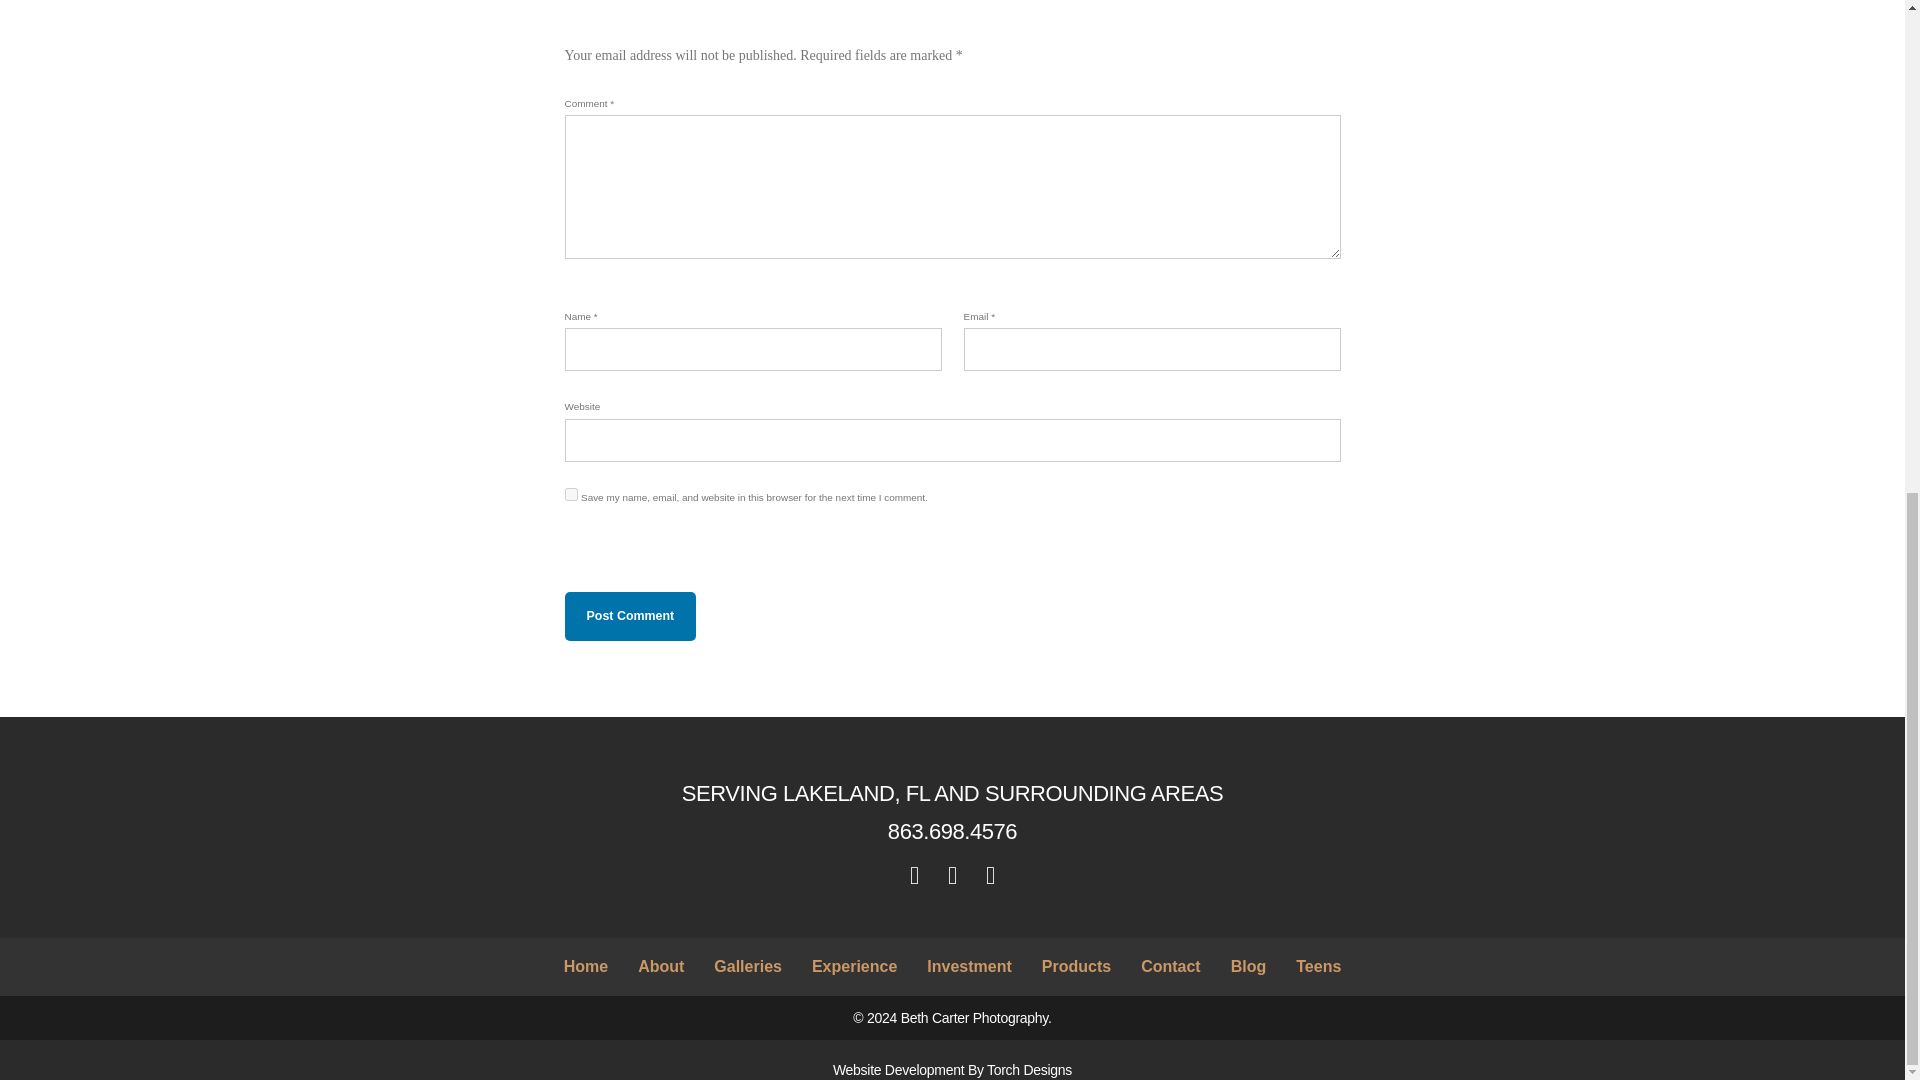 This screenshot has width=1920, height=1080. What do you see at coordinates (952, 830) in the screenshot?
I see `863.698.4576` at bounding box center [952, 830].